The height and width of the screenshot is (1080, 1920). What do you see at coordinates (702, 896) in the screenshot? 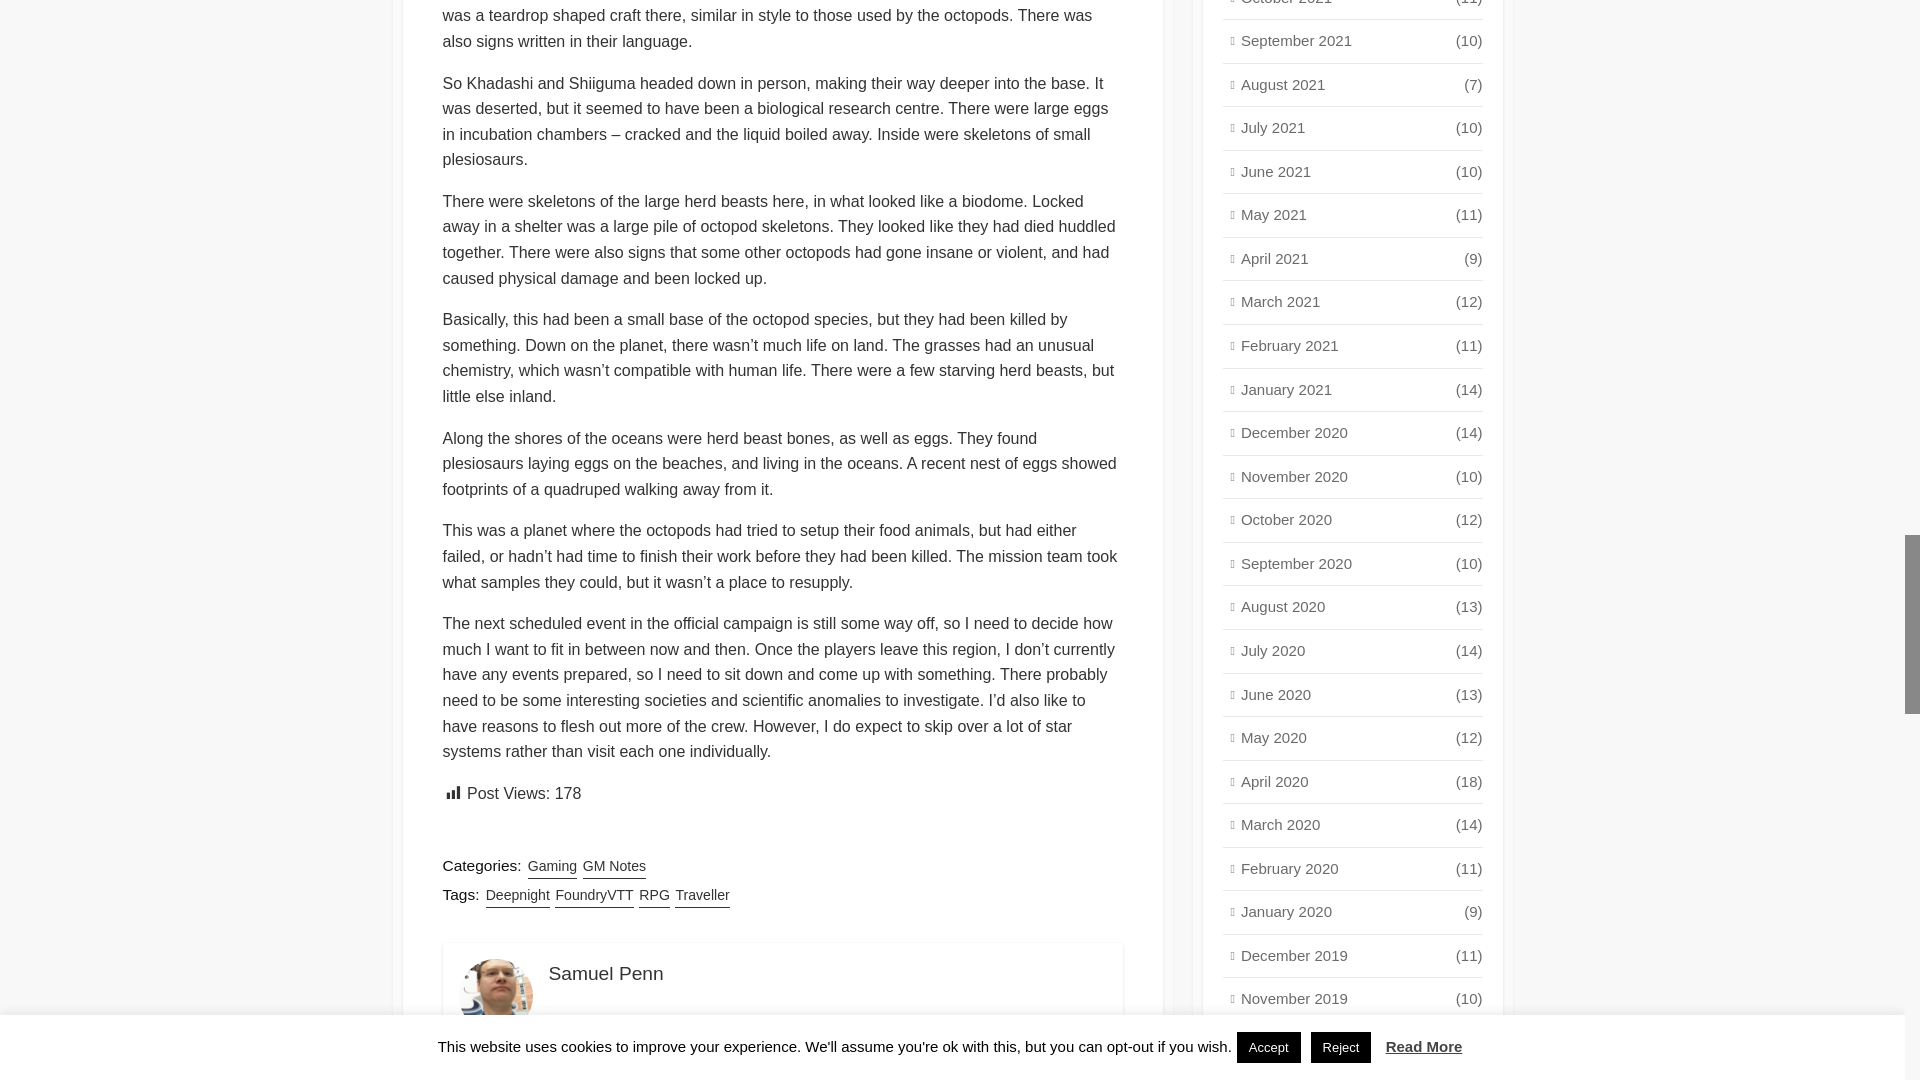
I see `Traveller` at bounding box center [702, 896].